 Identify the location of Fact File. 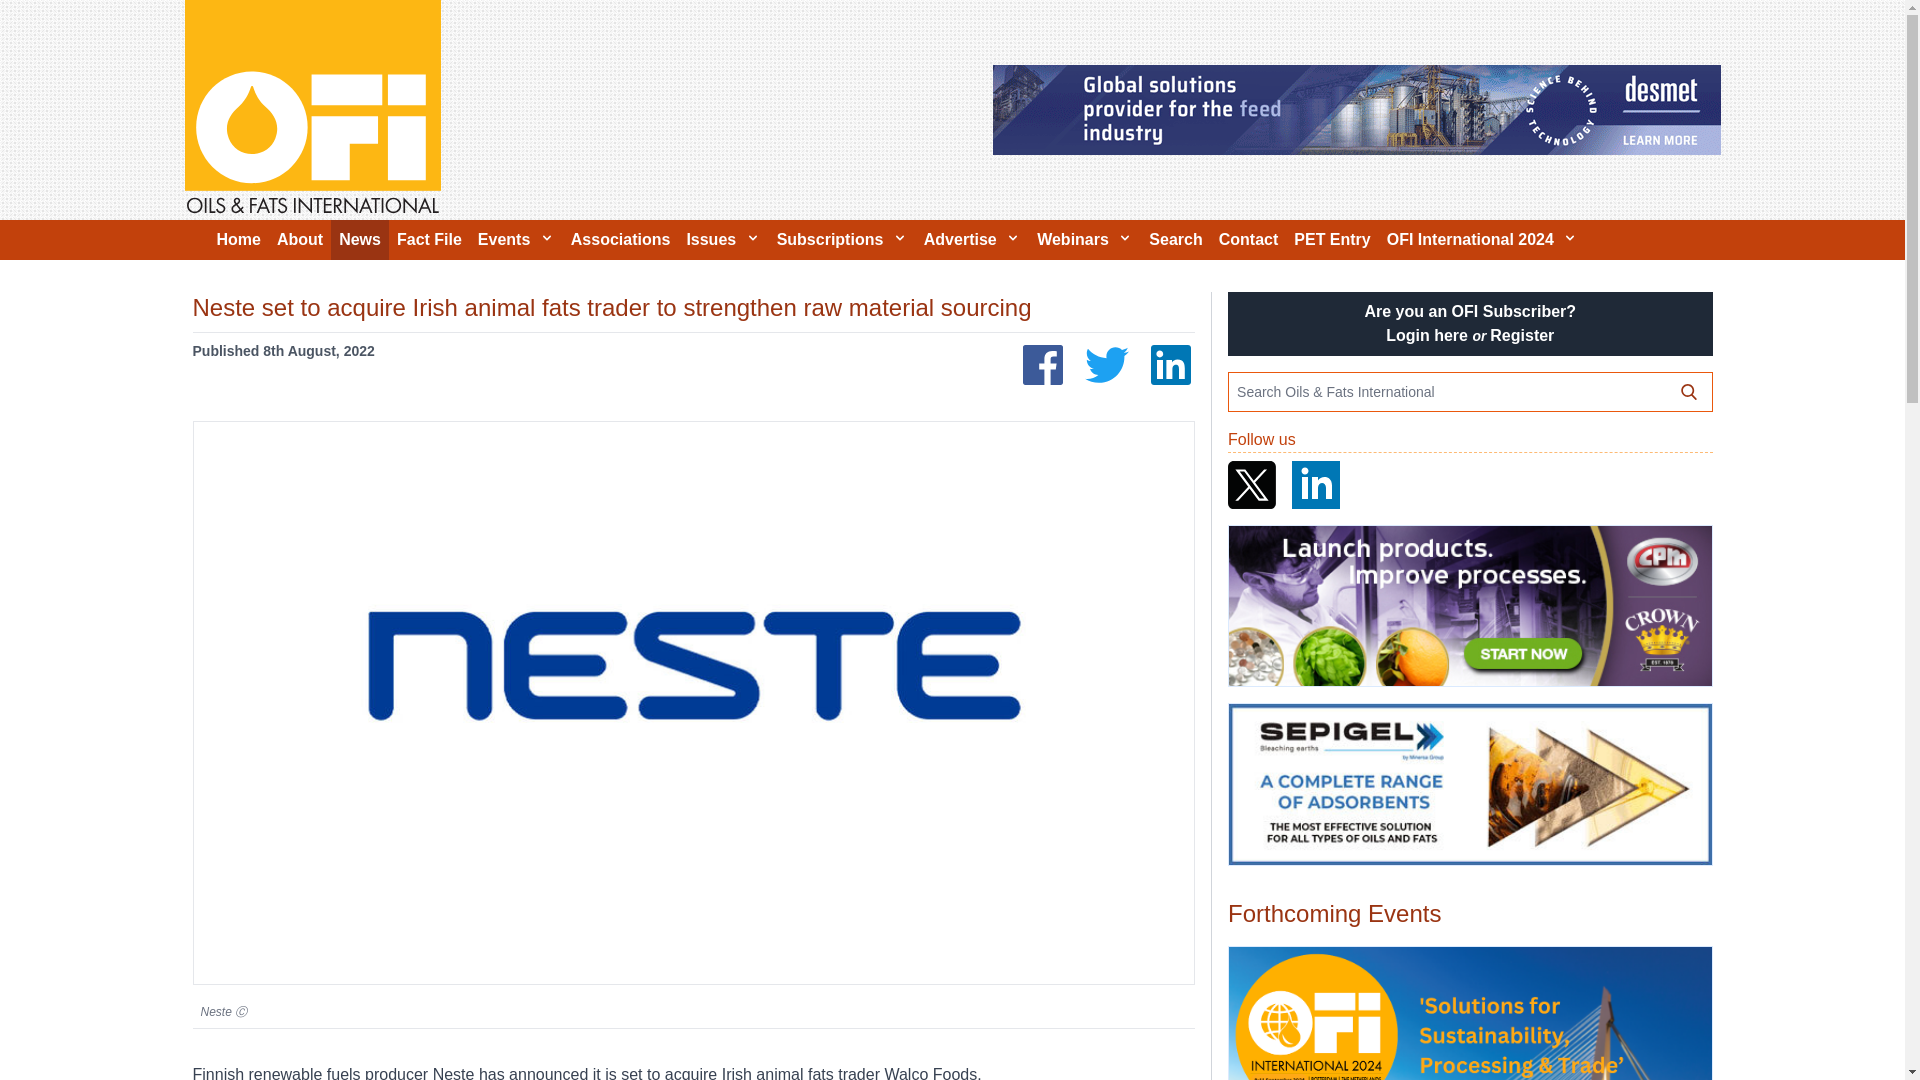
(430, 240).